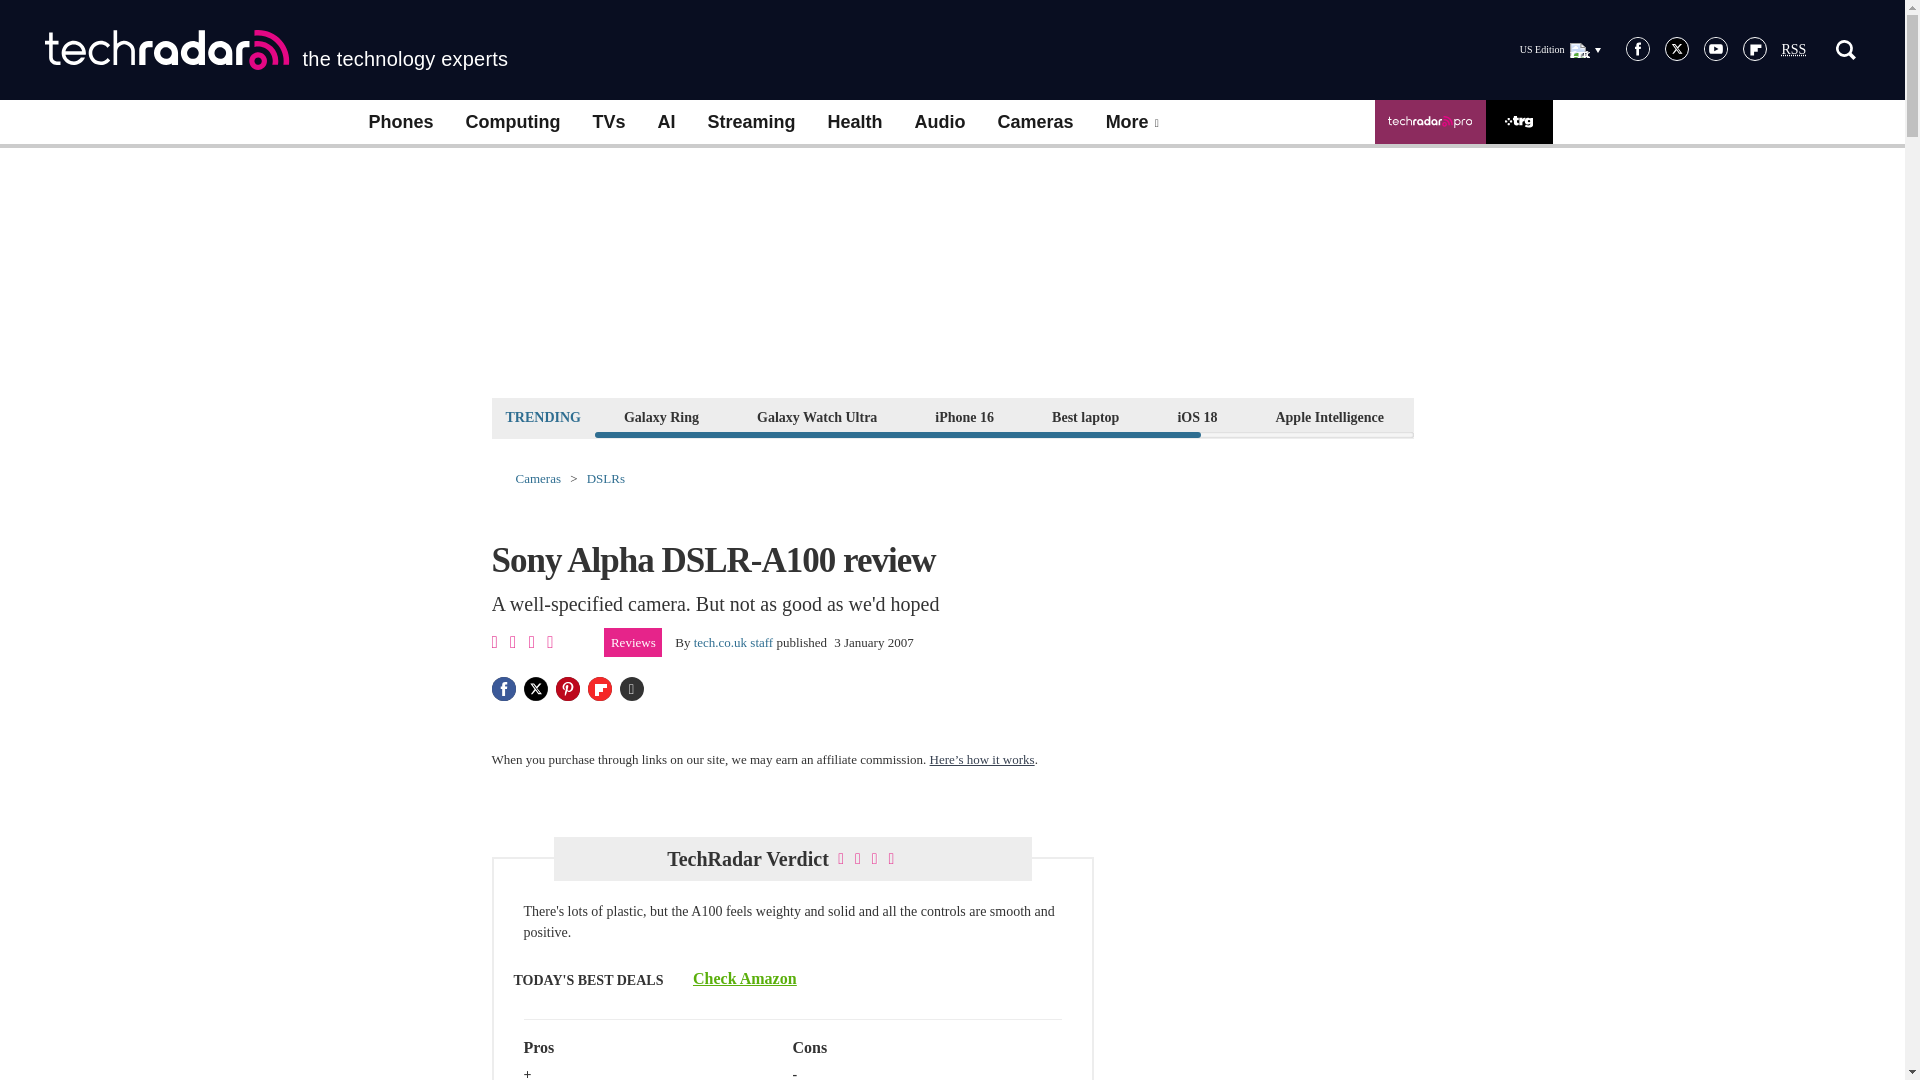 The height and width of the screenshot is (1080, 1920). What do you see at coordinates (752, 122) in the screenshot?
I see `Streaming` at bounding box center [752, 122].